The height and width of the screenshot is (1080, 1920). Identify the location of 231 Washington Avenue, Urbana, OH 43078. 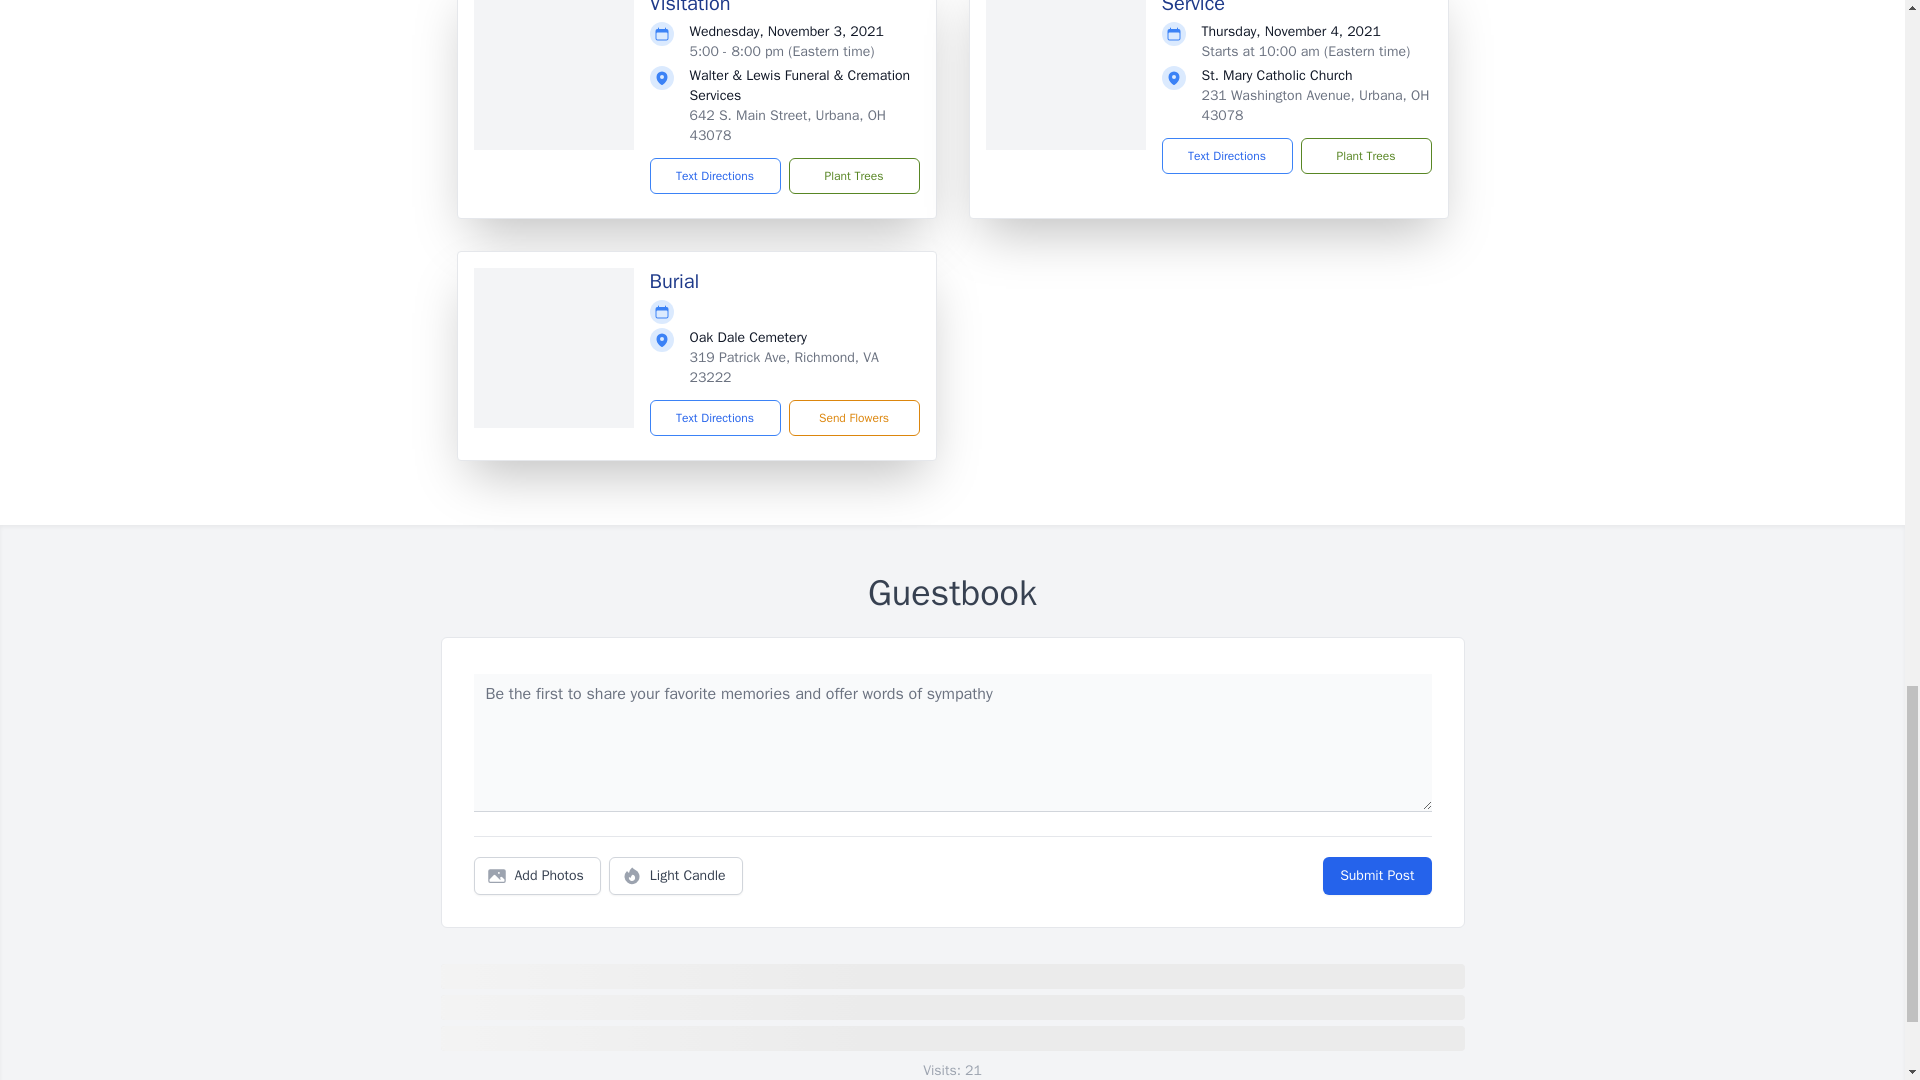
(1316, 106).